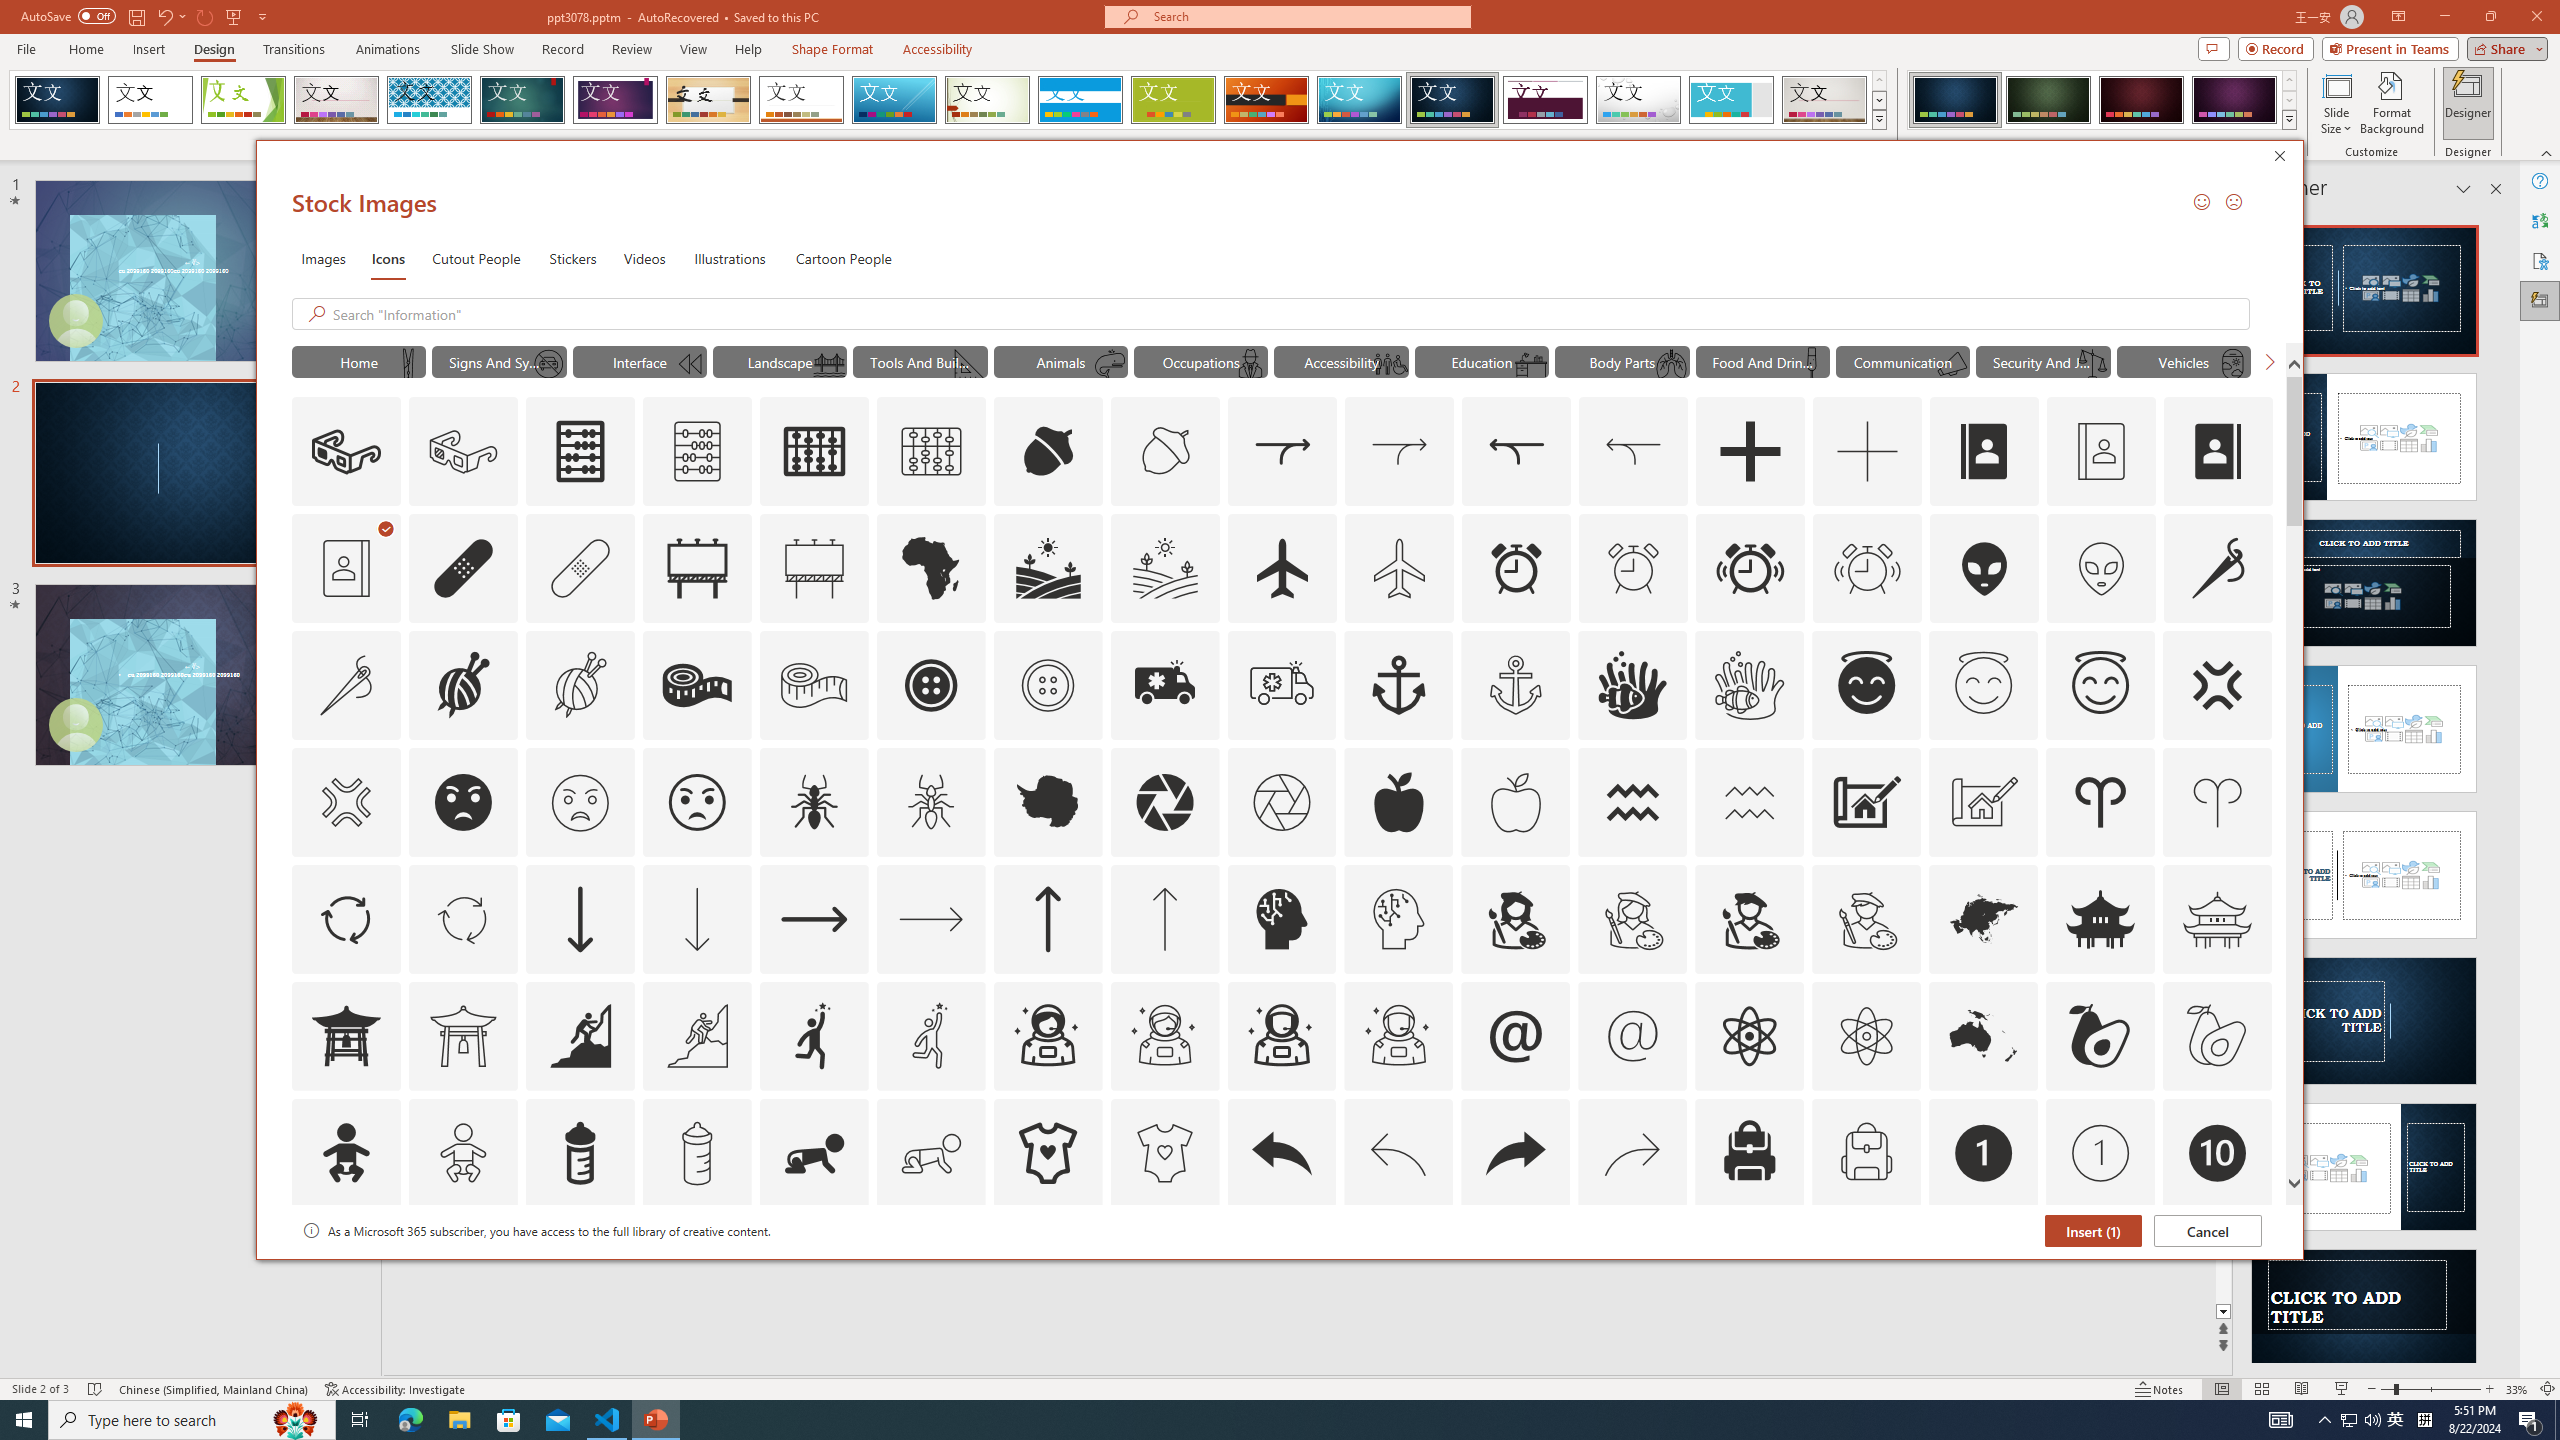 This screenshot has width=2560, height=1440. Describe the element at coordinates (345, 1035) in the screenshot. I see `AutomationID: Icons_AsianTemple1` at that location.